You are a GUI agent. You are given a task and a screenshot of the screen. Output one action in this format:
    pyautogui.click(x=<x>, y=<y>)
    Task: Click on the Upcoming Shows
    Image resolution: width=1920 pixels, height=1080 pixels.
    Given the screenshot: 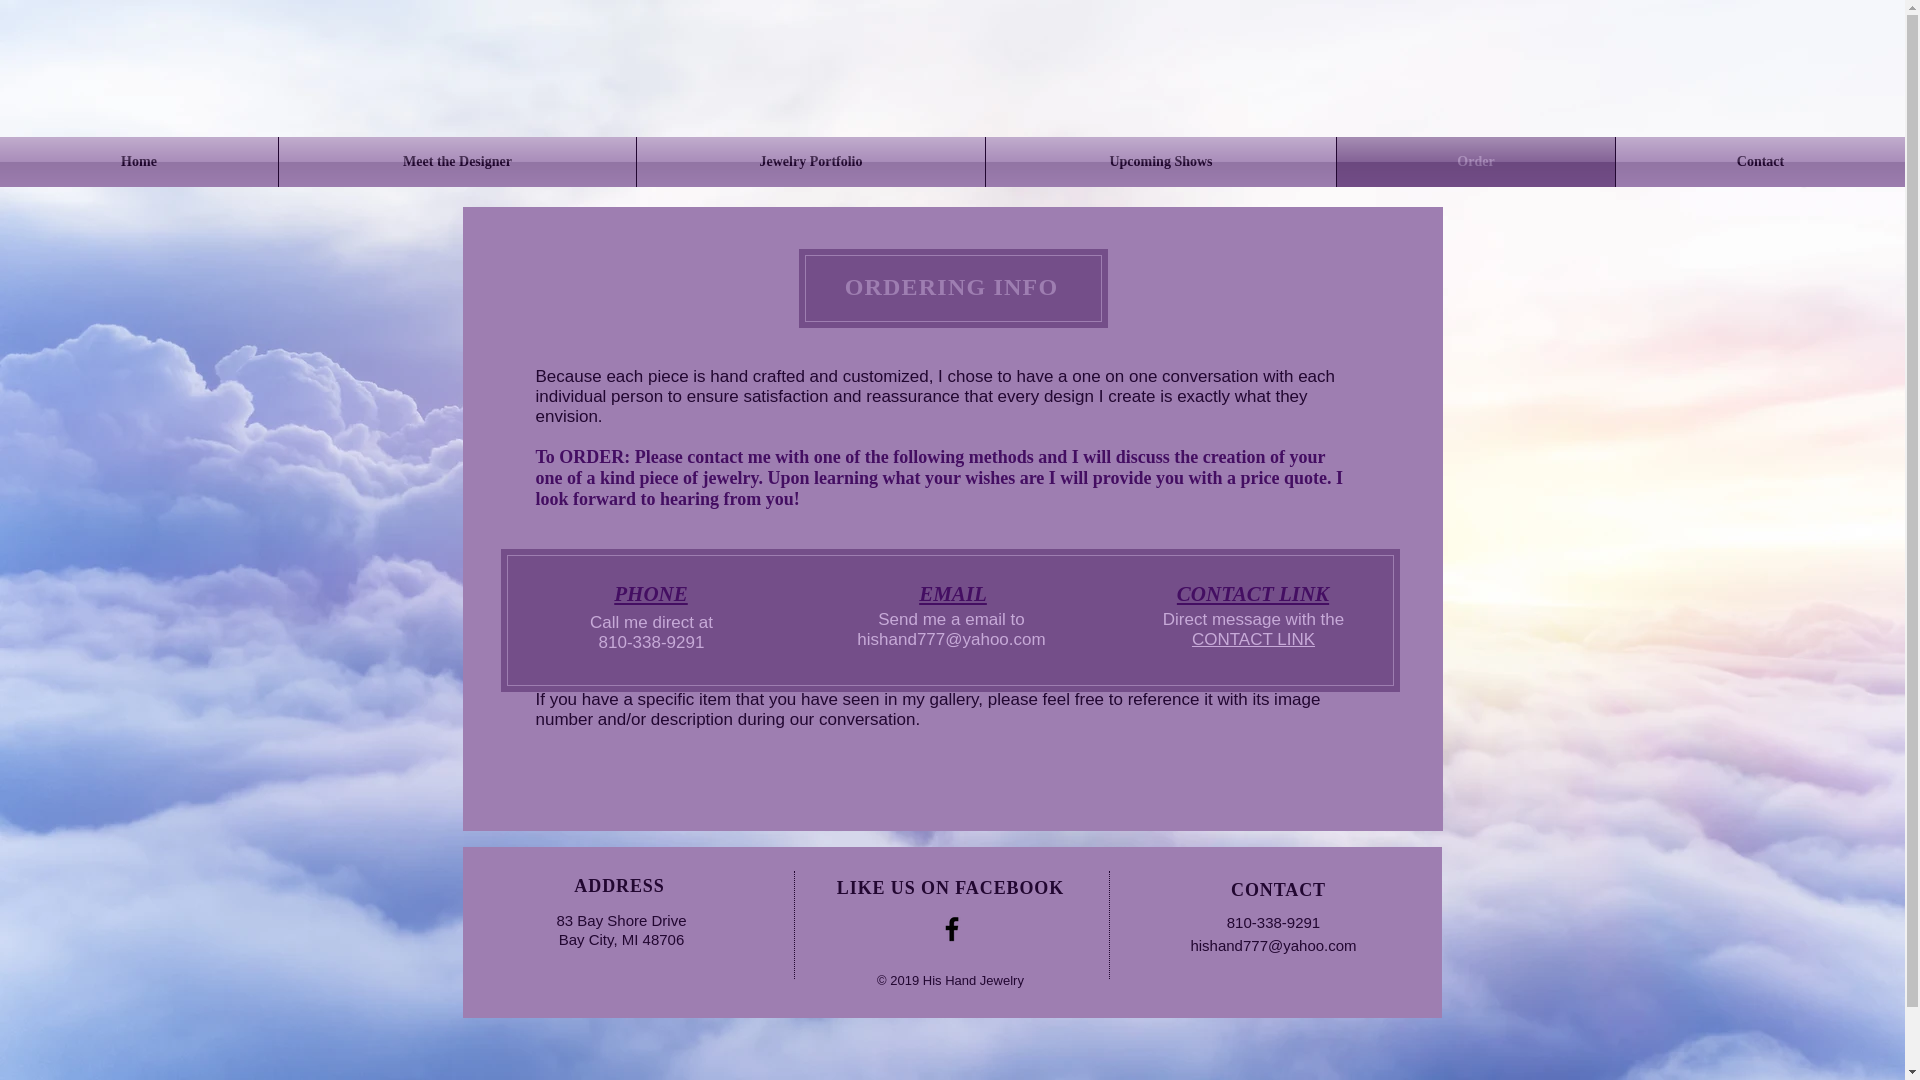 What is the action you would take?
    pyautogui.click(x=1161, y=162)
    